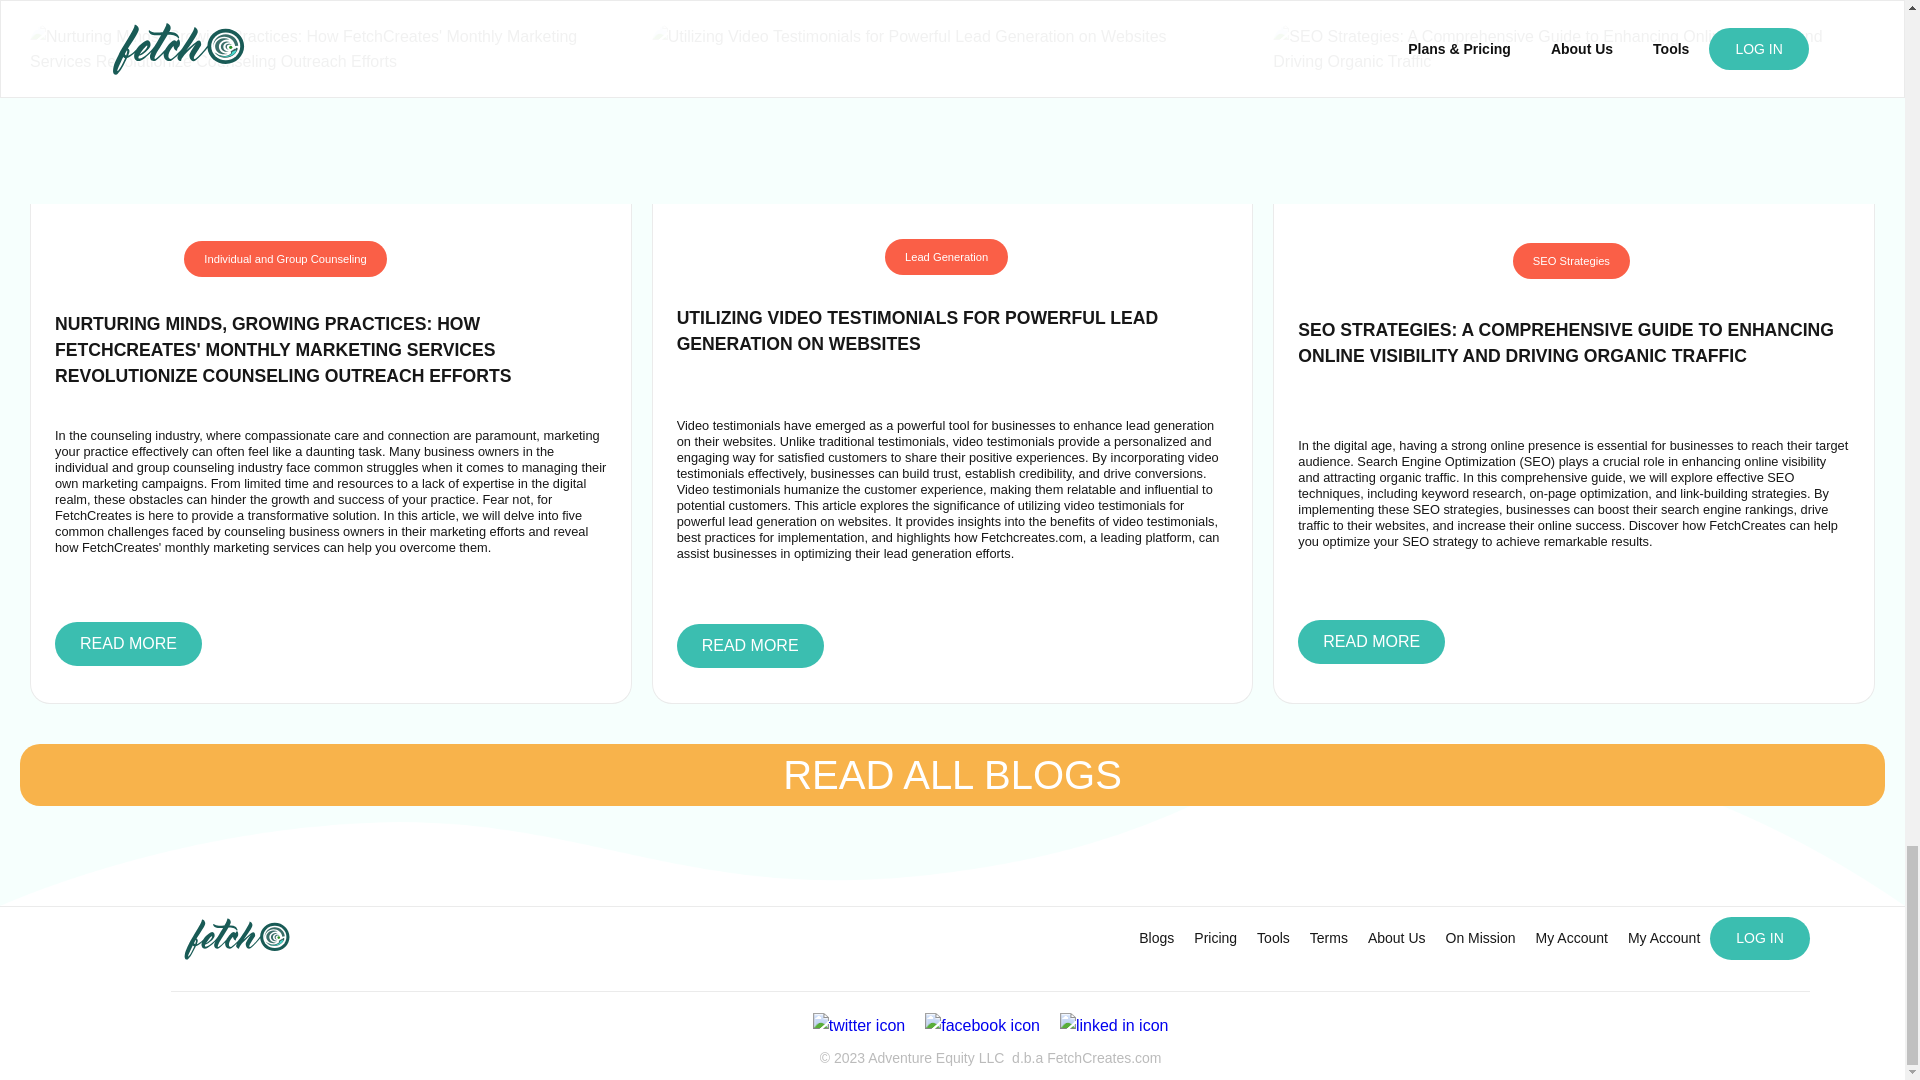  I want to click on READ MORE, so click(1371, 642).